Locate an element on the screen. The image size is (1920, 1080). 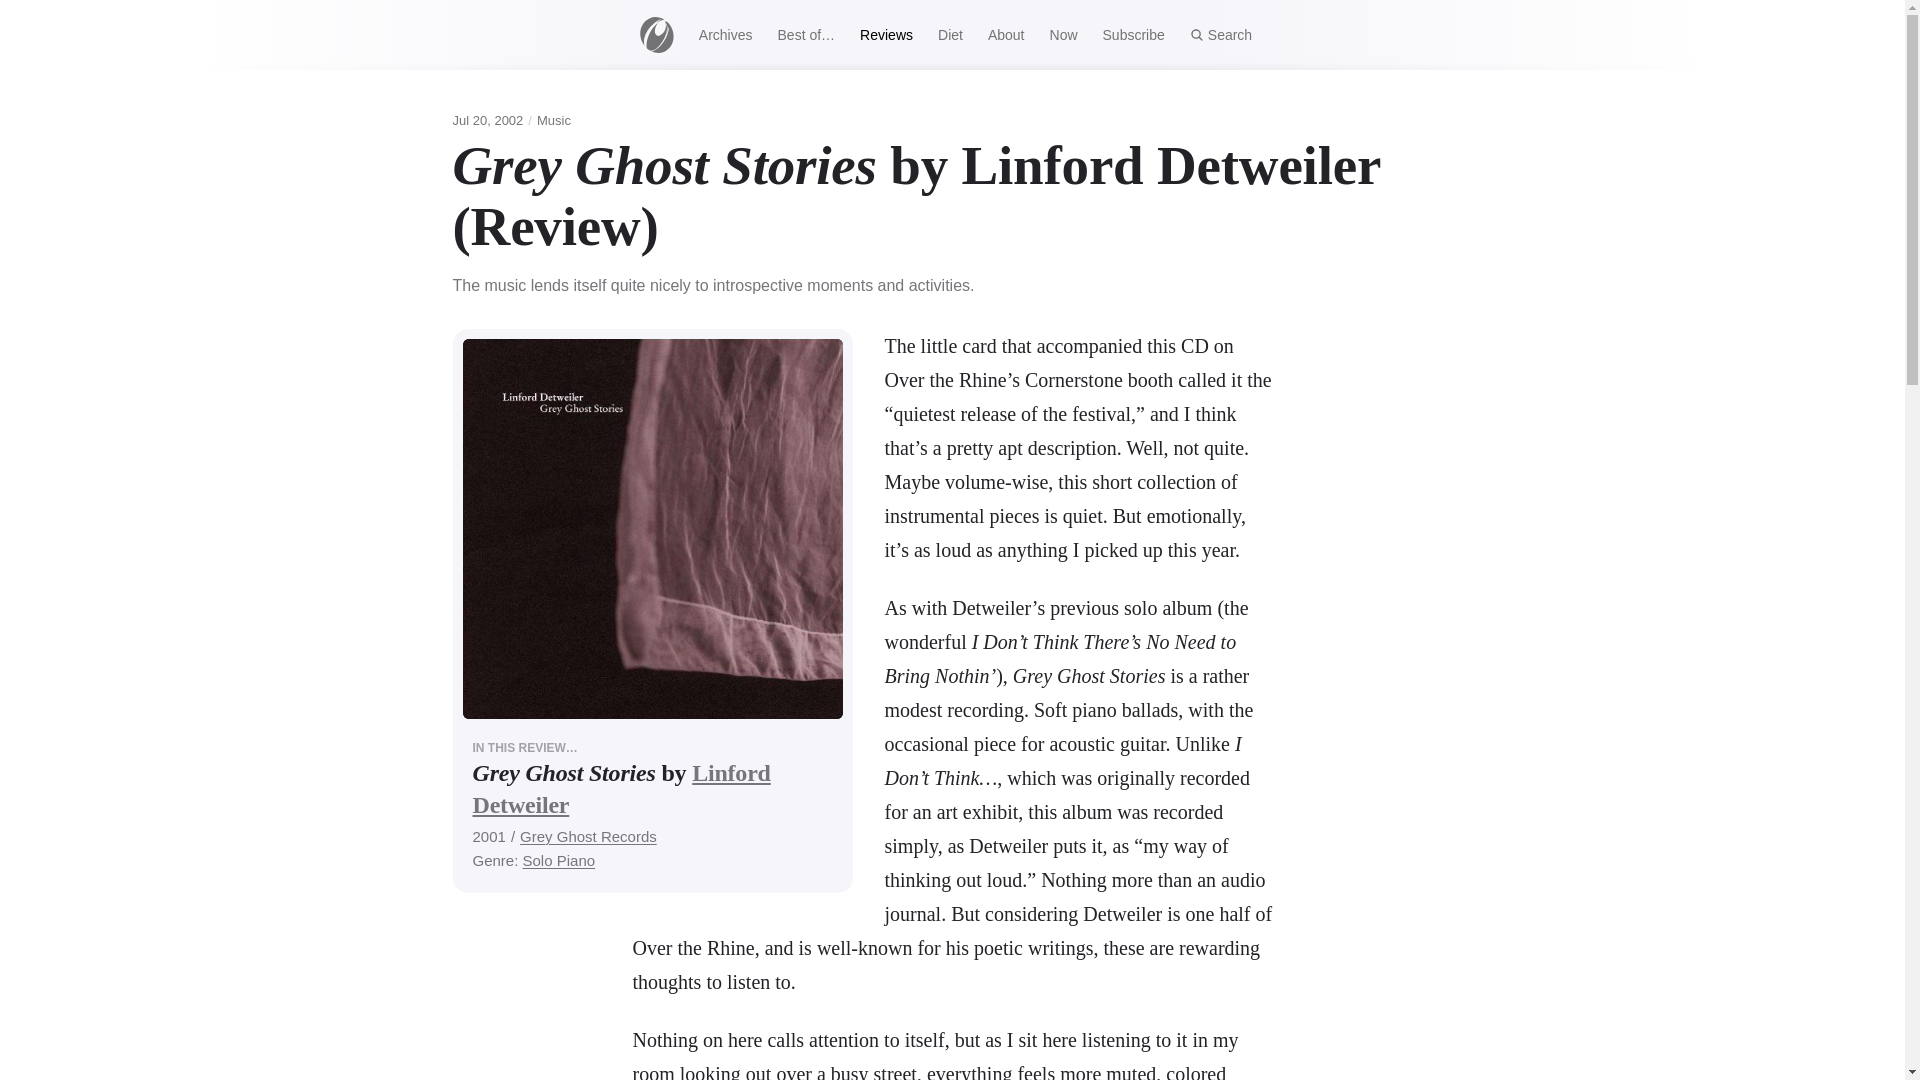
Music is located at coordinates (554, 120).